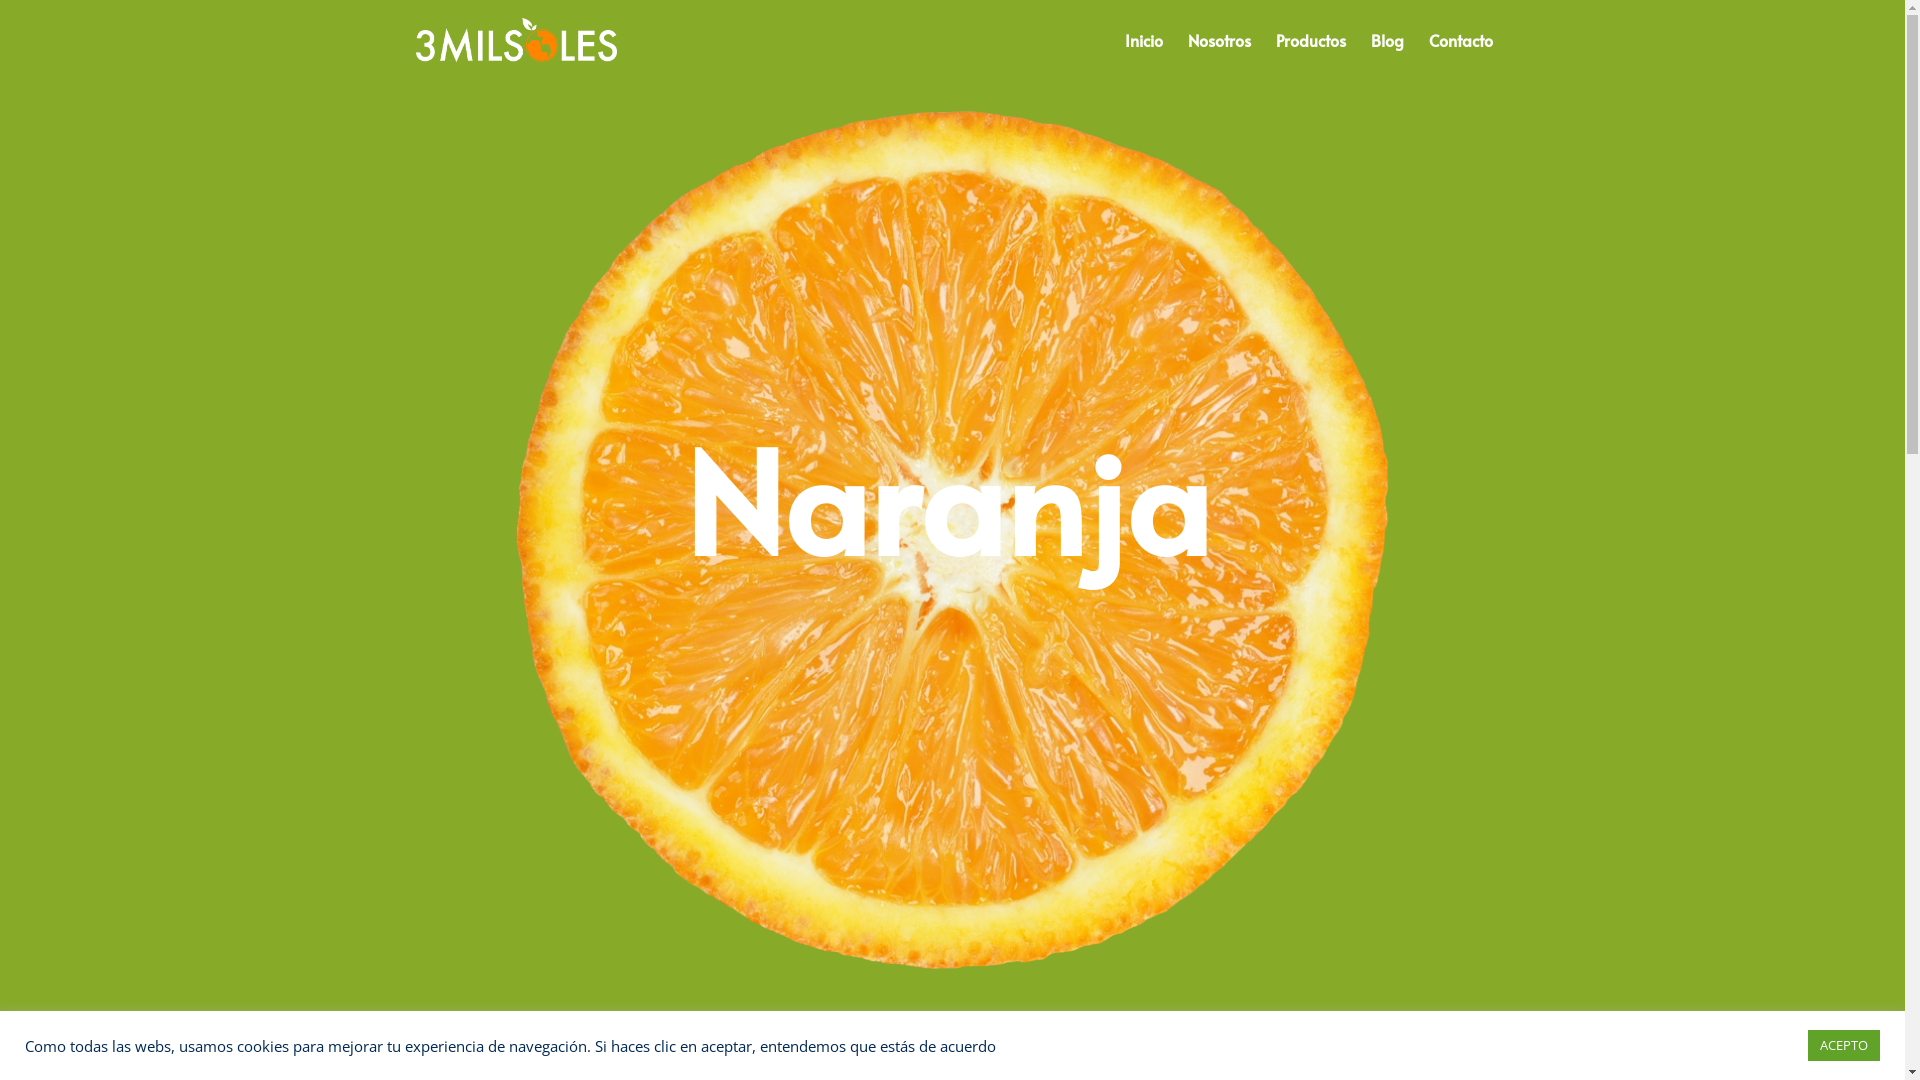 This screenshot has width=1920, height=1080. I want to click on ", so click(952, 1043).